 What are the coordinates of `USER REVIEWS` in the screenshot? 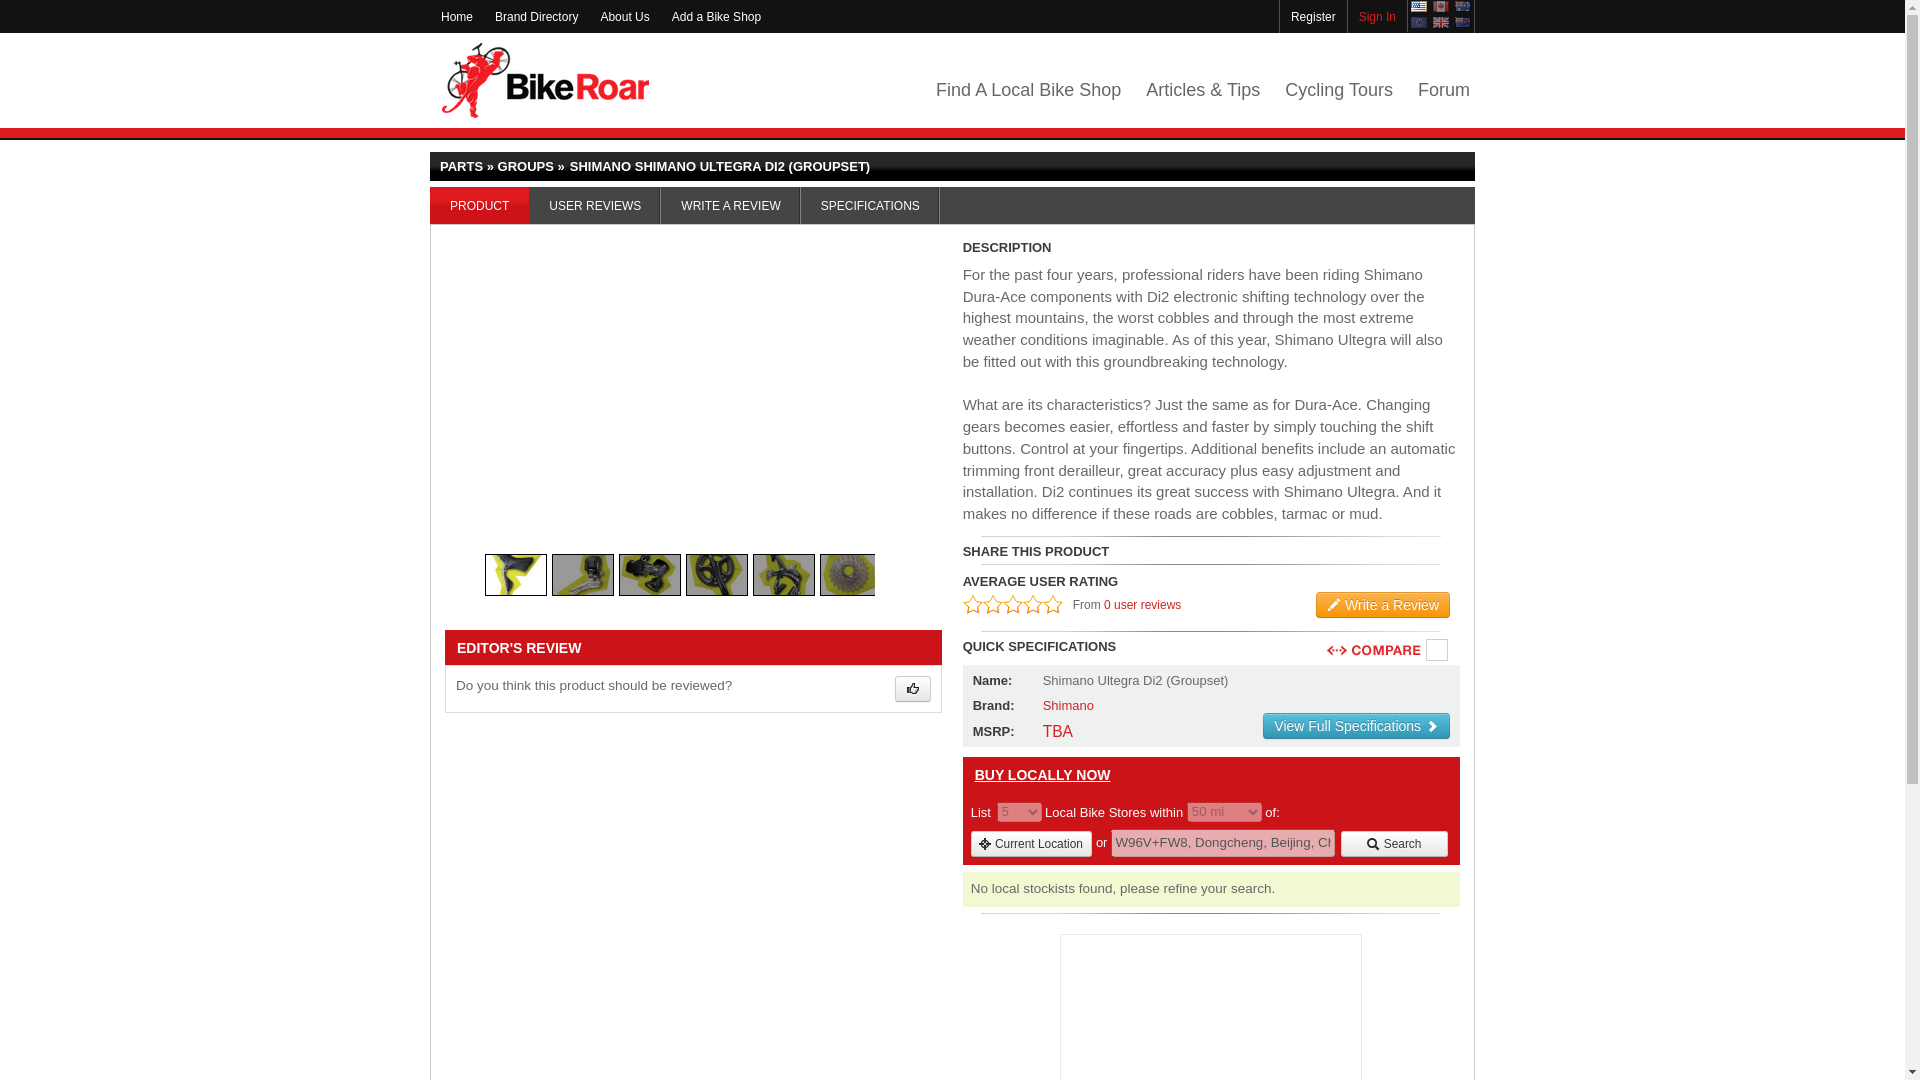 It's located at (594, 204).